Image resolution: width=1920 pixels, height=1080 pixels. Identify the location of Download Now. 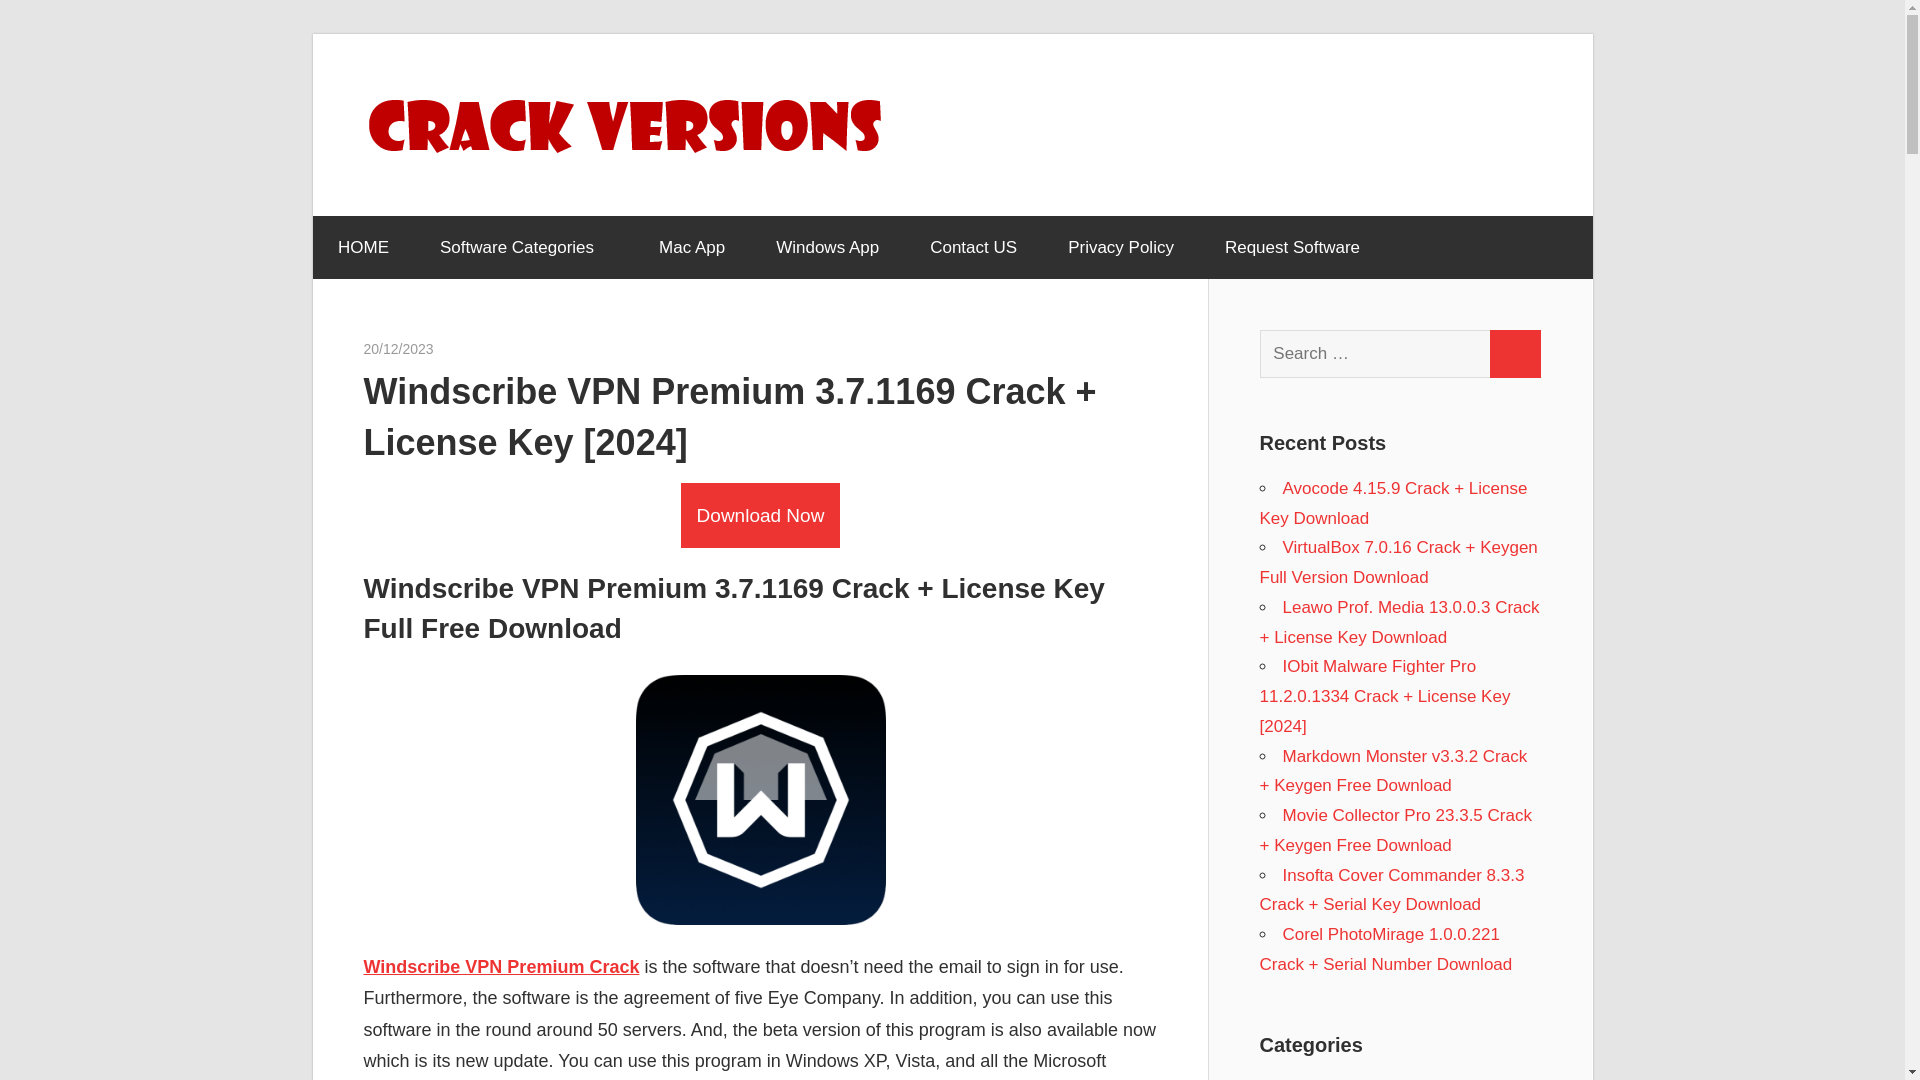
(760, 516).